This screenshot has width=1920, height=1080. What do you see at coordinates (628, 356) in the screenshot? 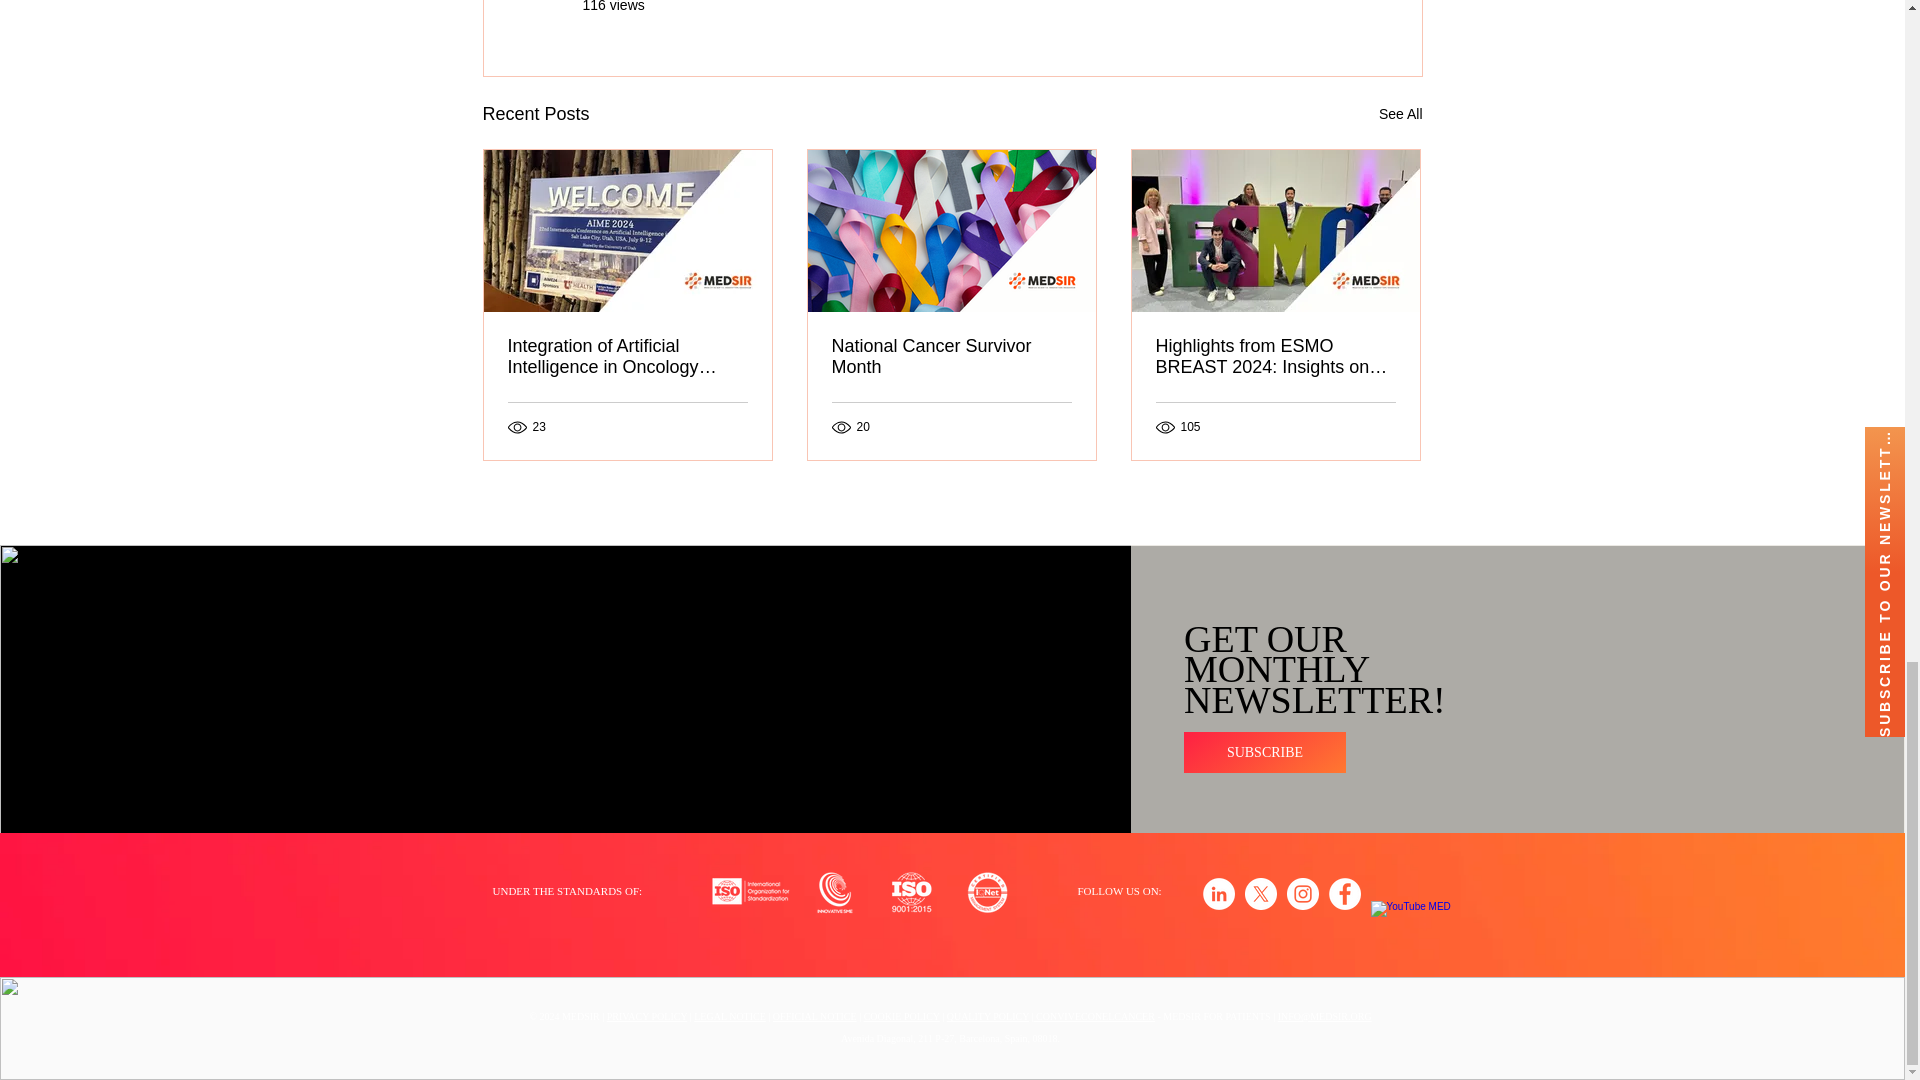
I see `Integration of Artificial Intelligence in Oncology Research` at bounding box center [628, 356].